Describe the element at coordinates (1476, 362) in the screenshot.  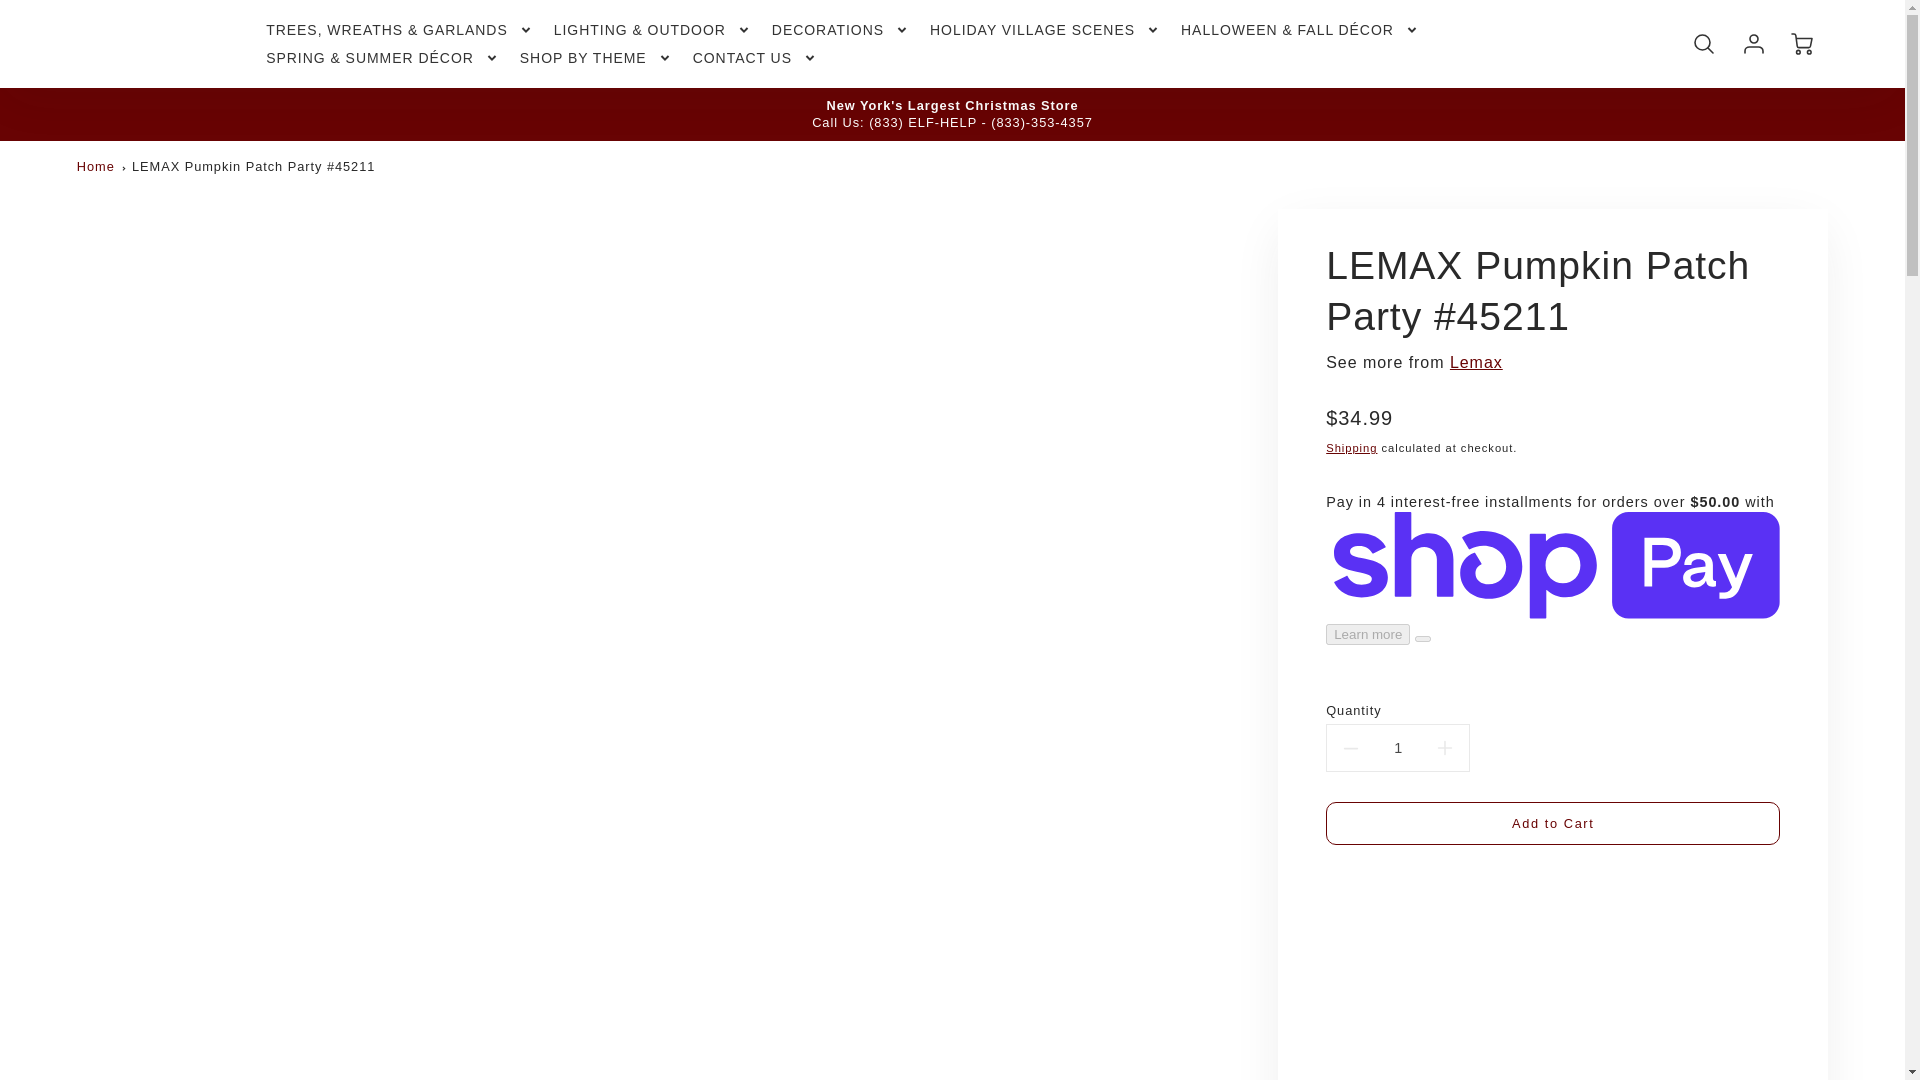
I see `Lemax` at that location.